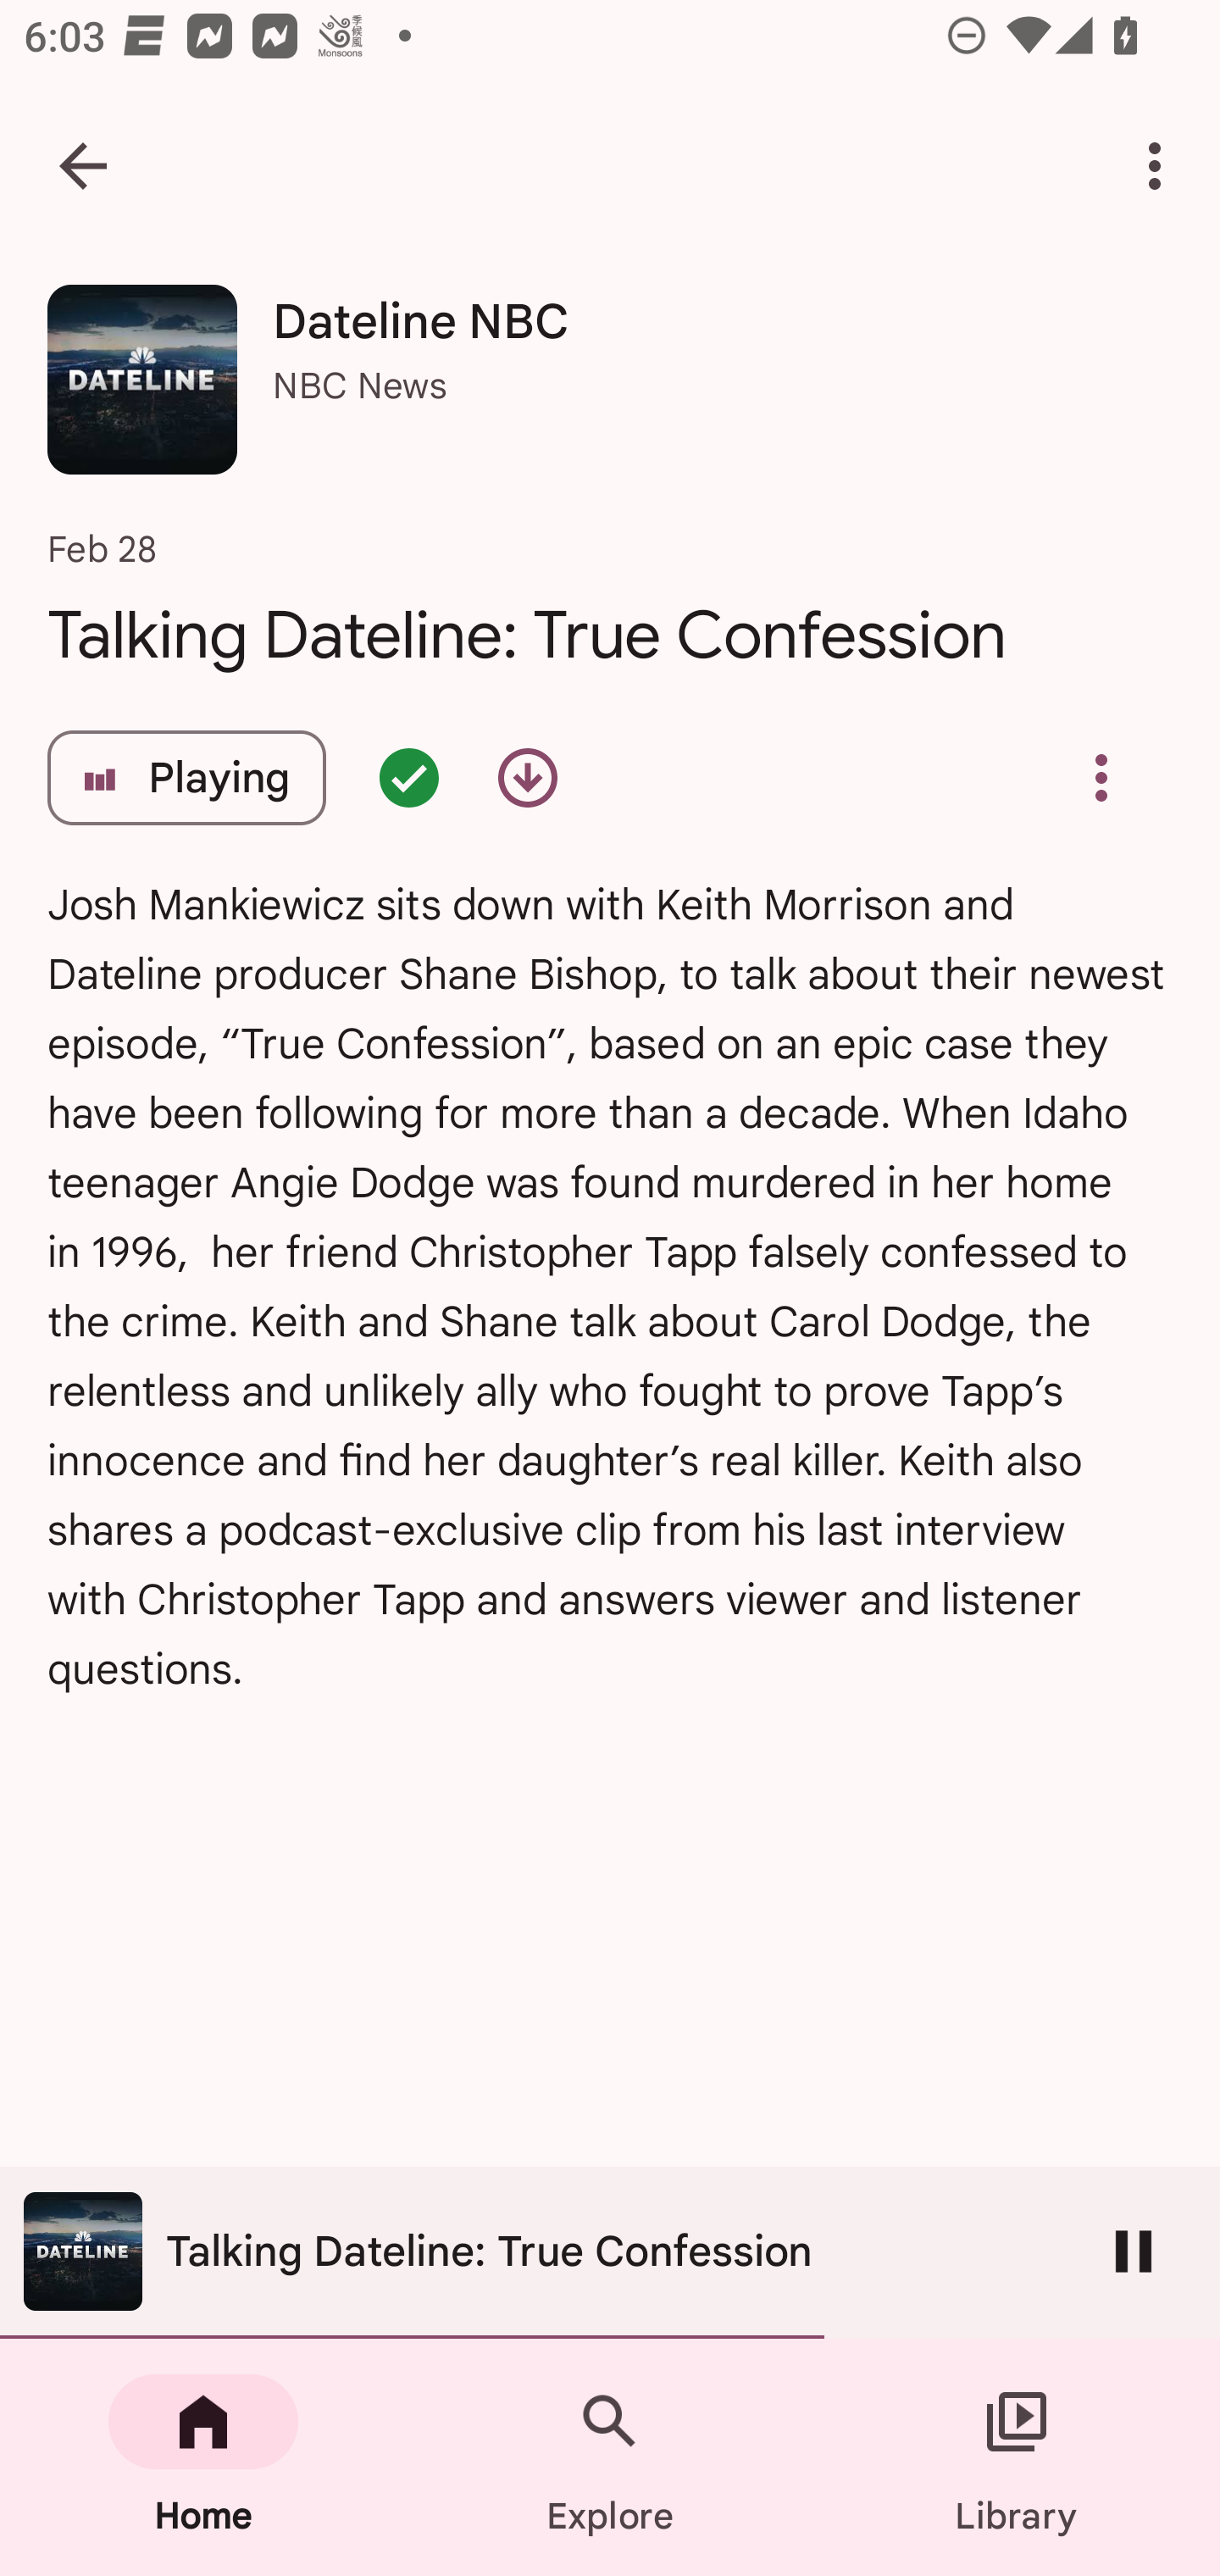 The height and width of the screenshot is (2576, 1220). What do you see at coordinates (83, 166) in the screenshot?
I see `Navigate up` at bounding box center [83, 166].